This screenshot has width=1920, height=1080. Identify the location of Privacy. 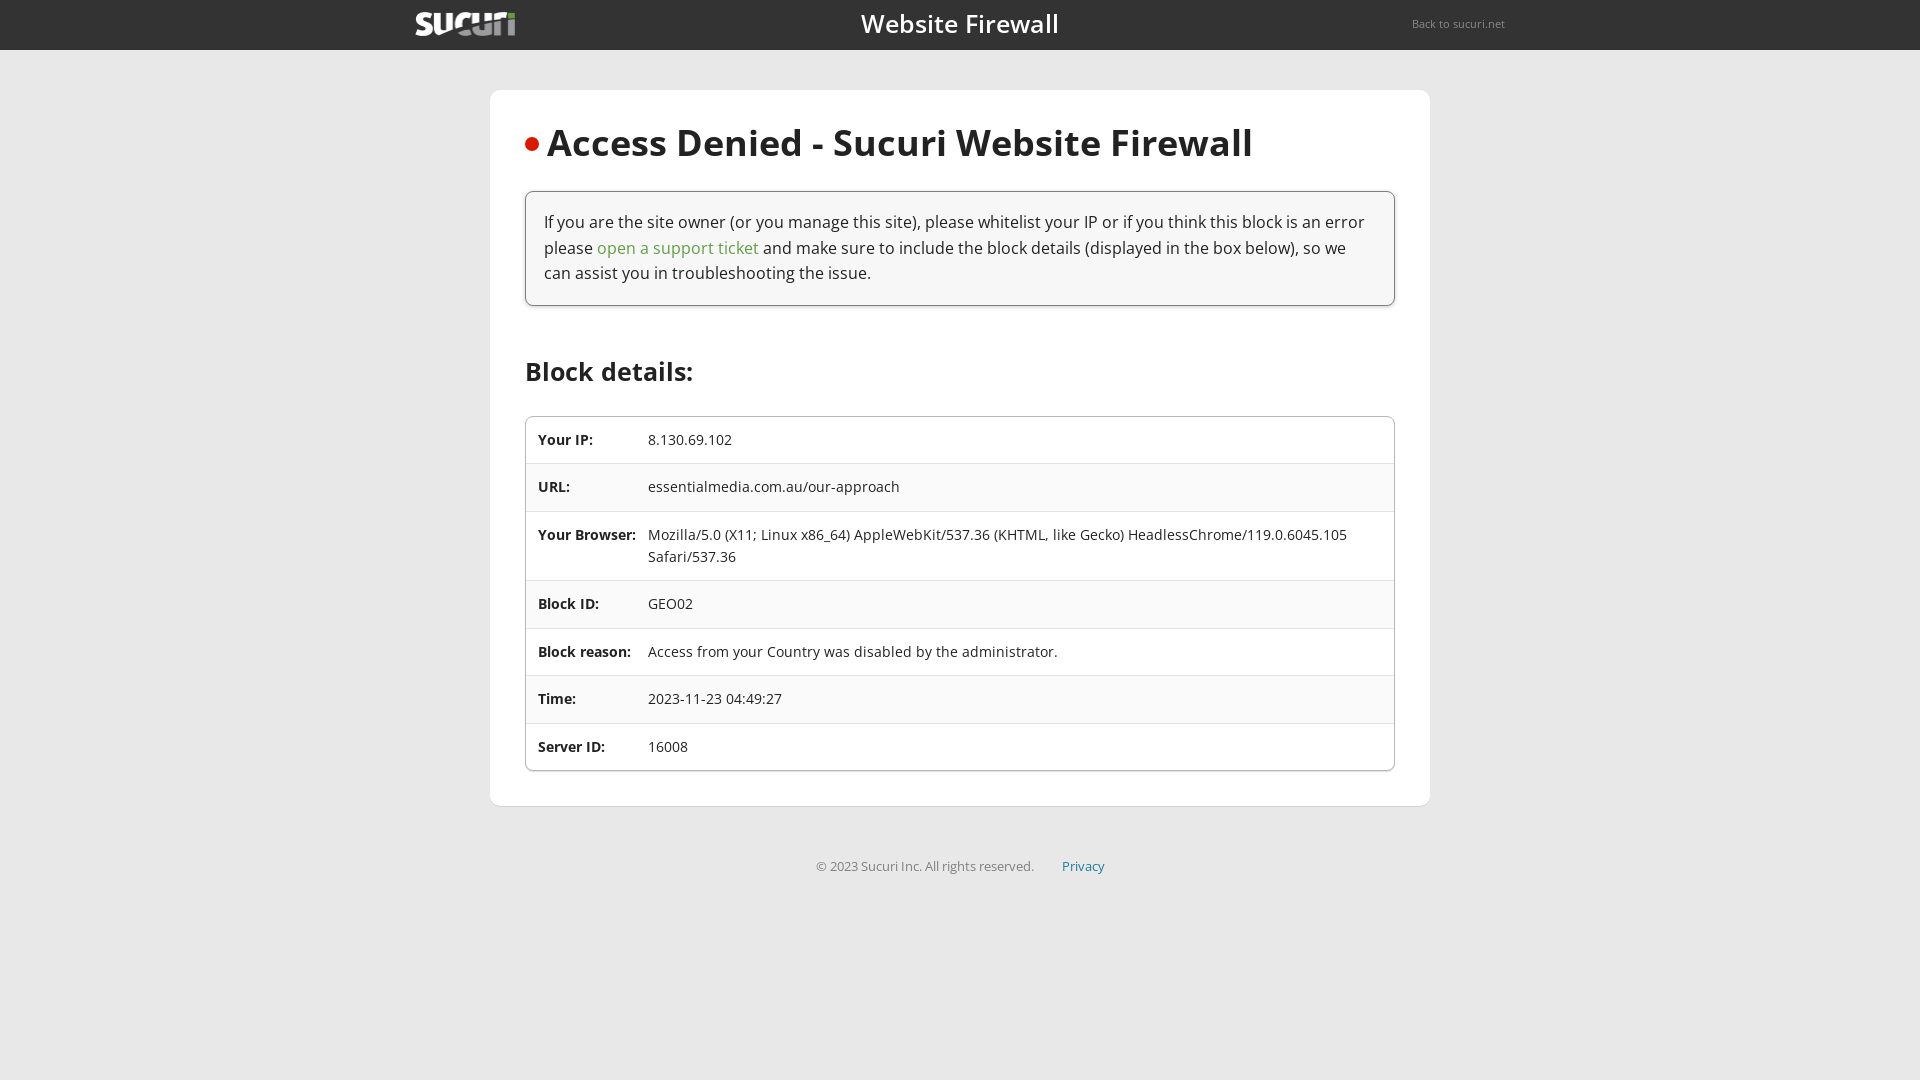
(1084, 866).